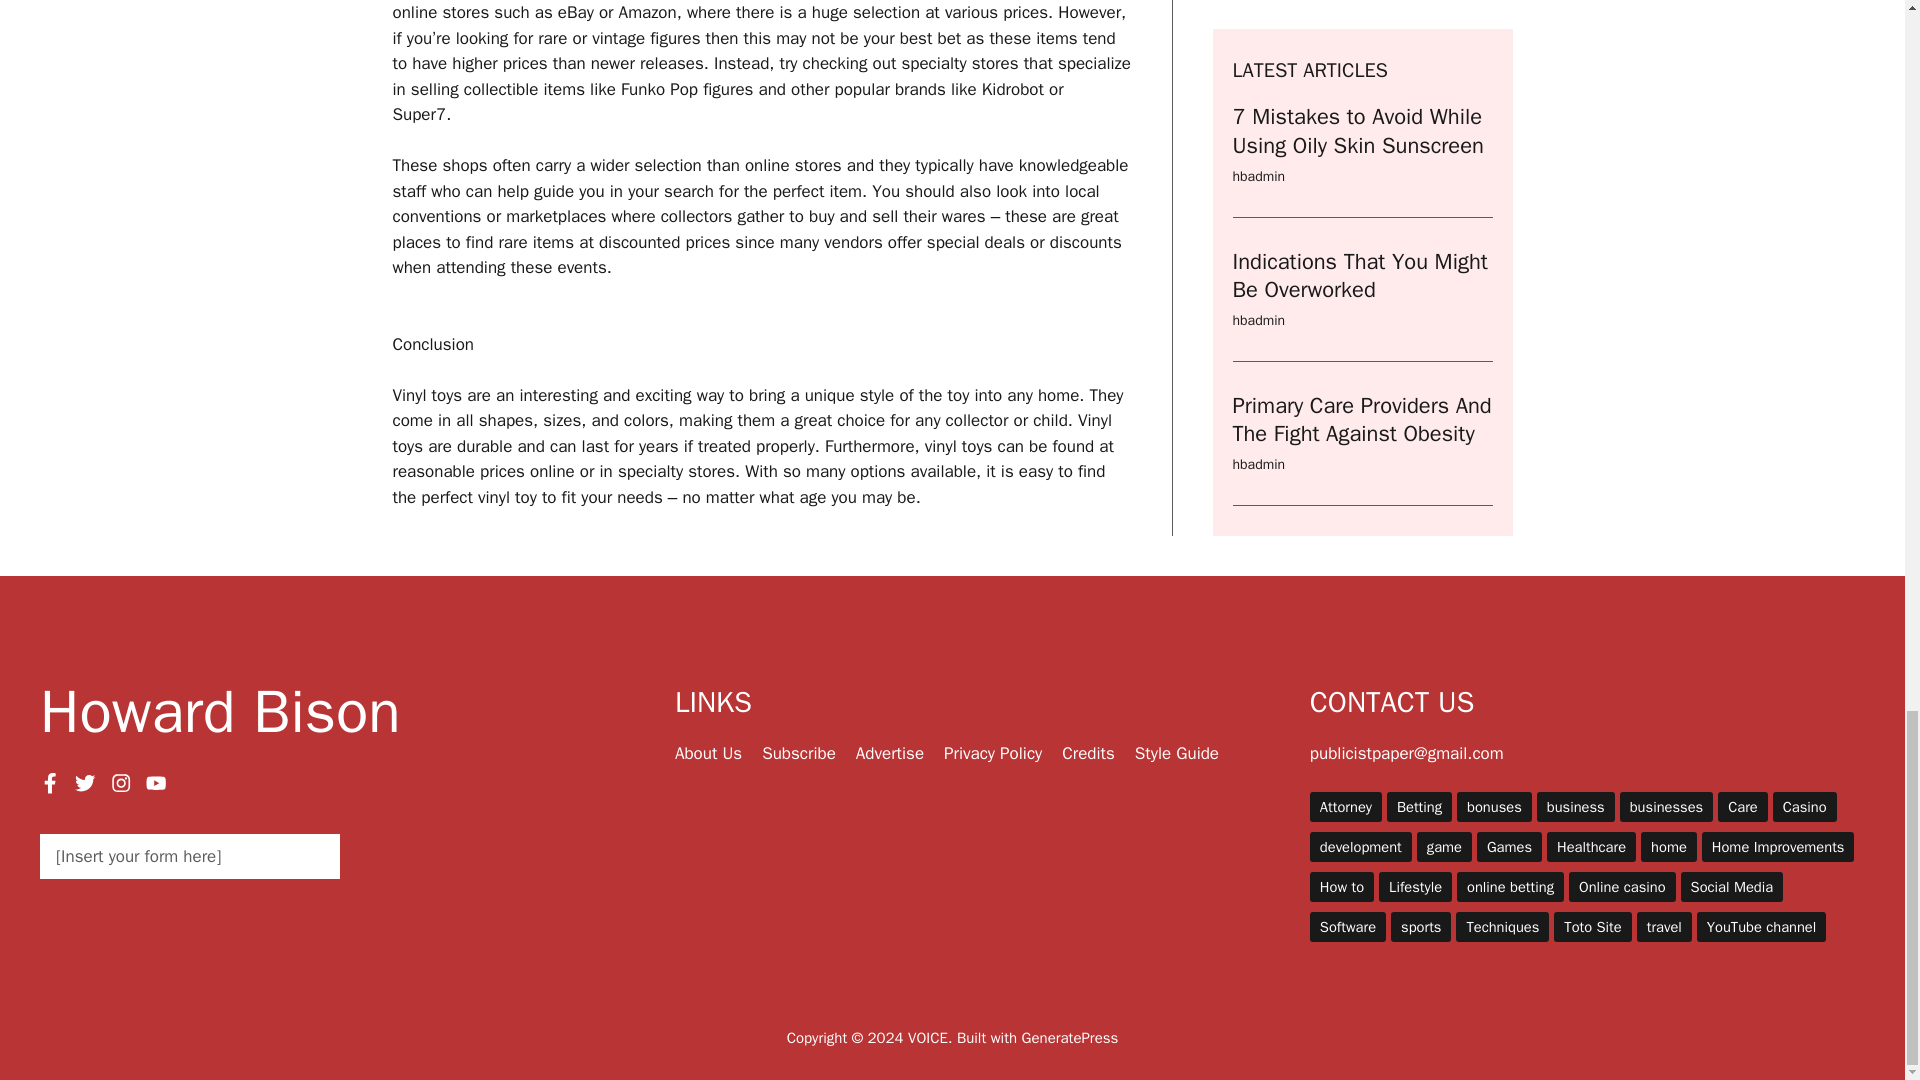  I want to click on Credits, so click(1088, 753).